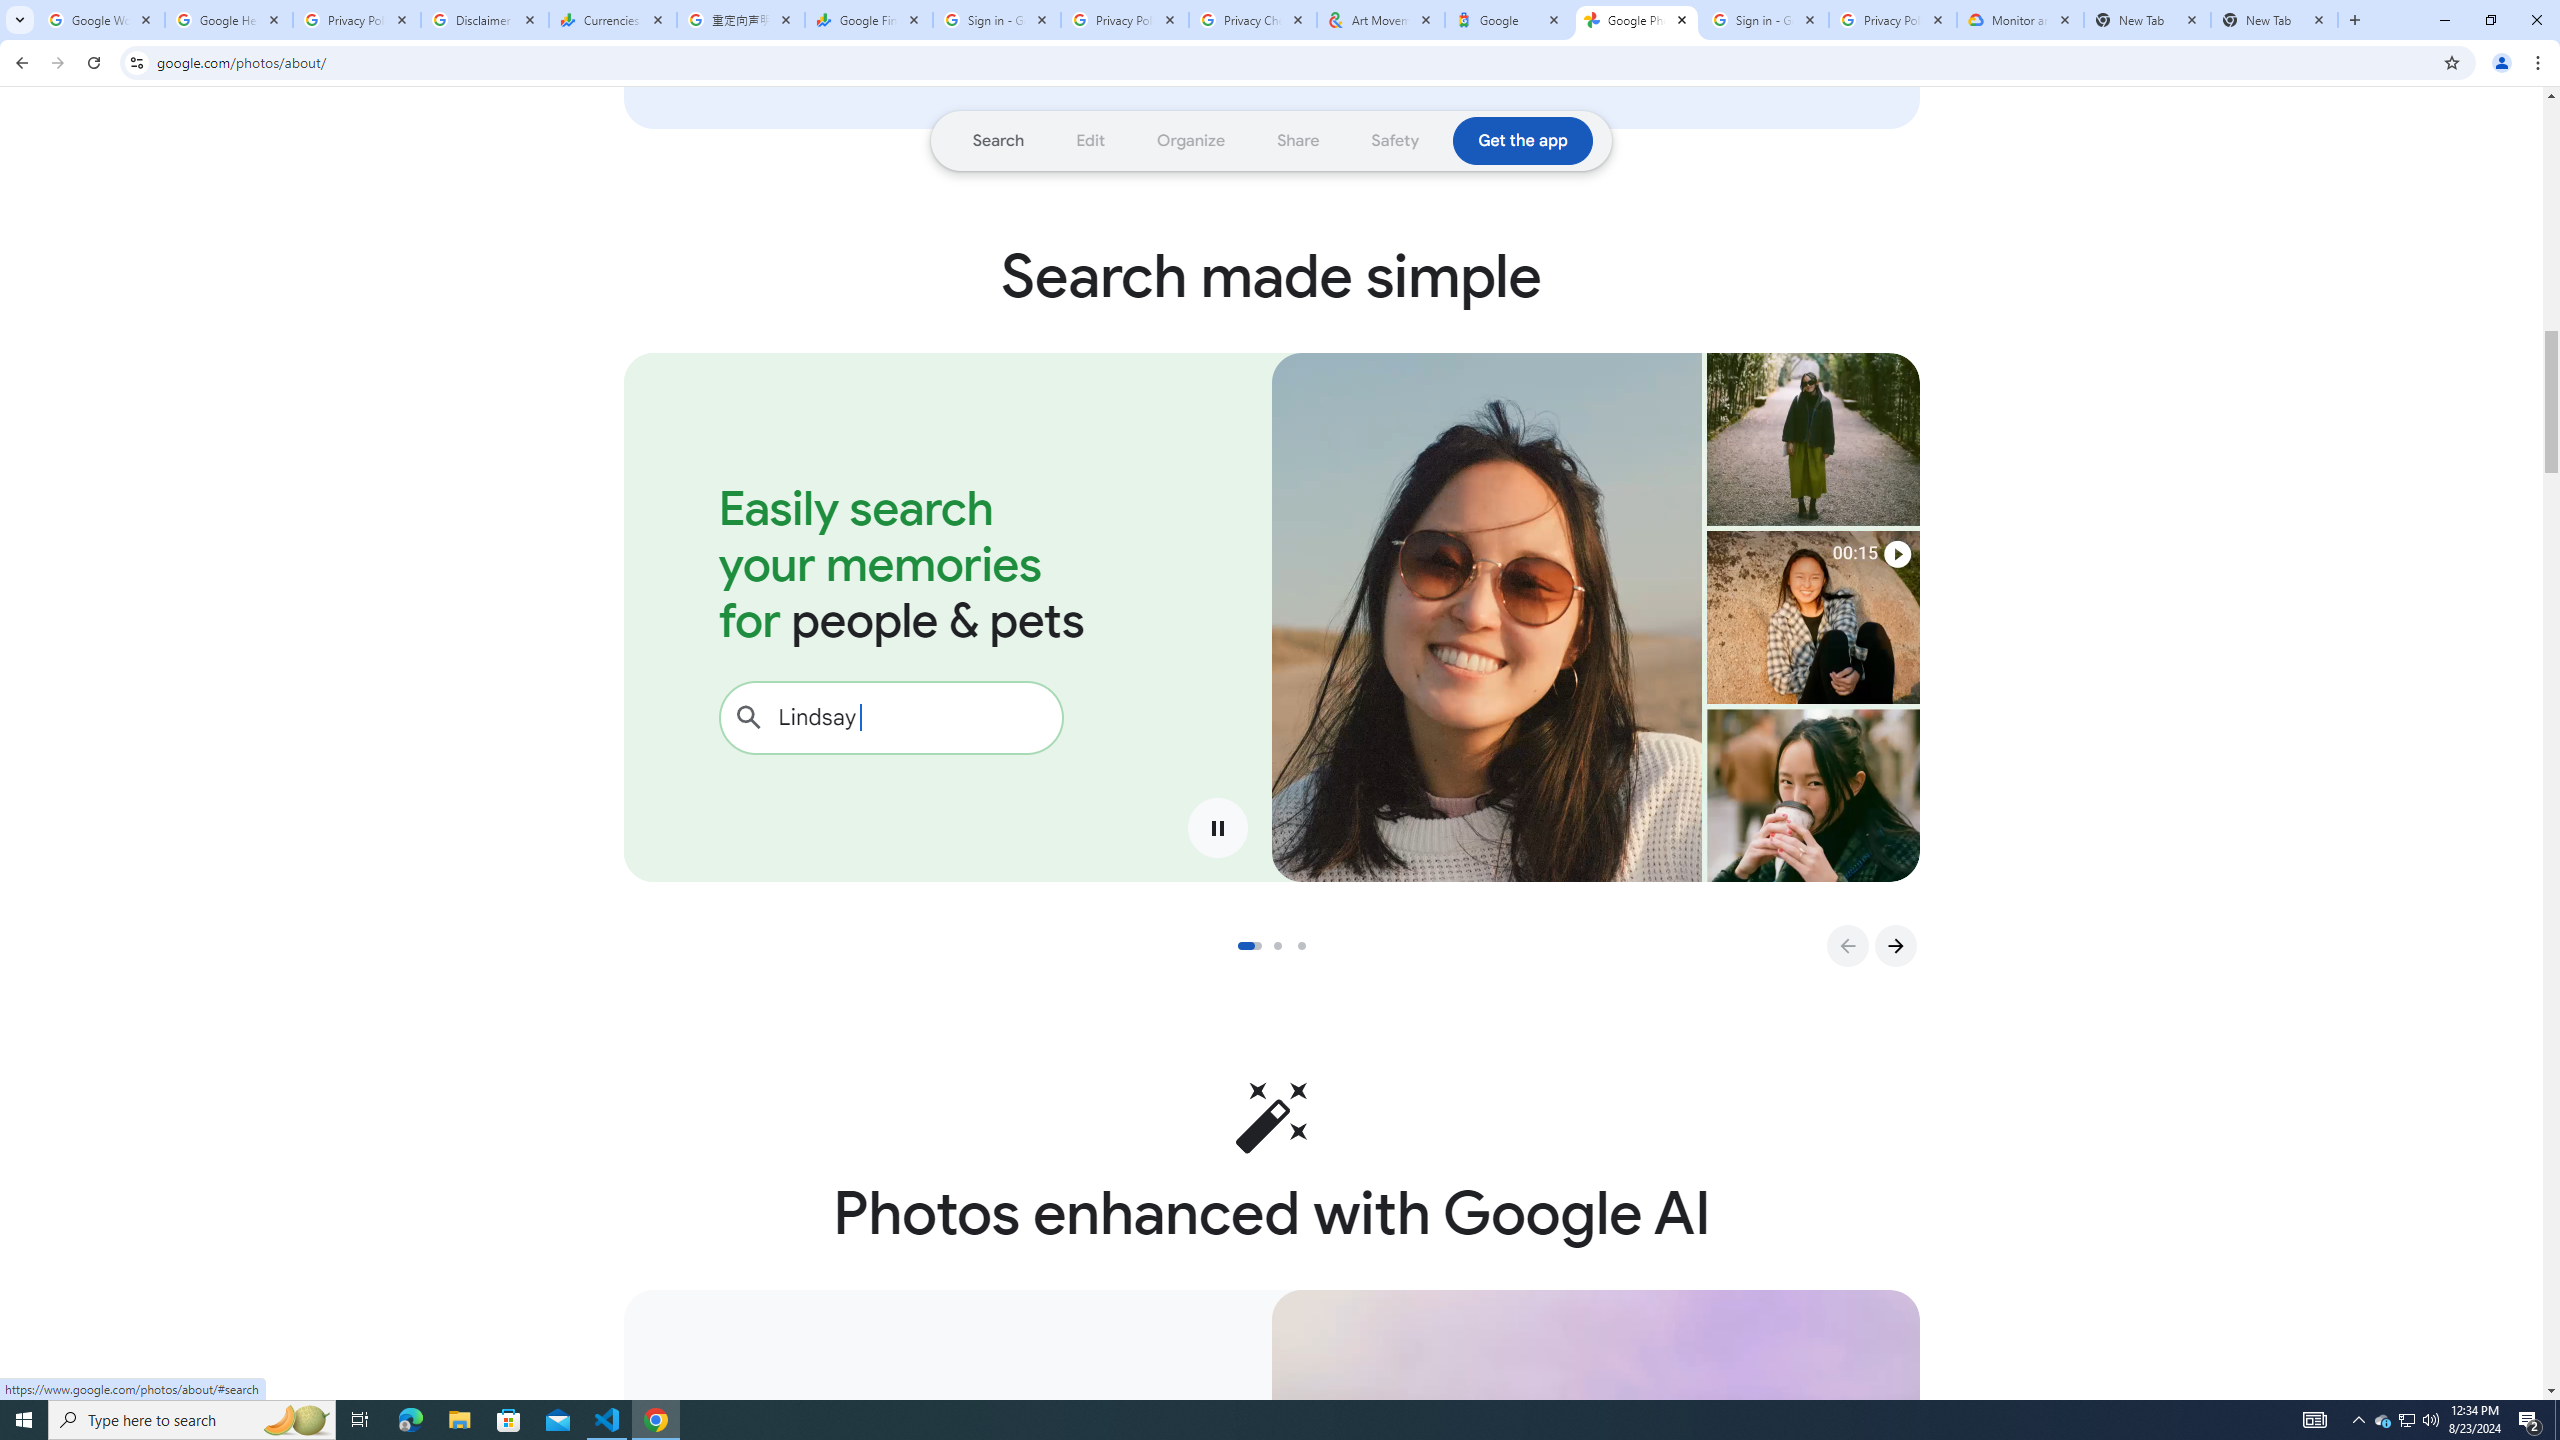  I want to click on Go to slide 3, so click(1308, 946).